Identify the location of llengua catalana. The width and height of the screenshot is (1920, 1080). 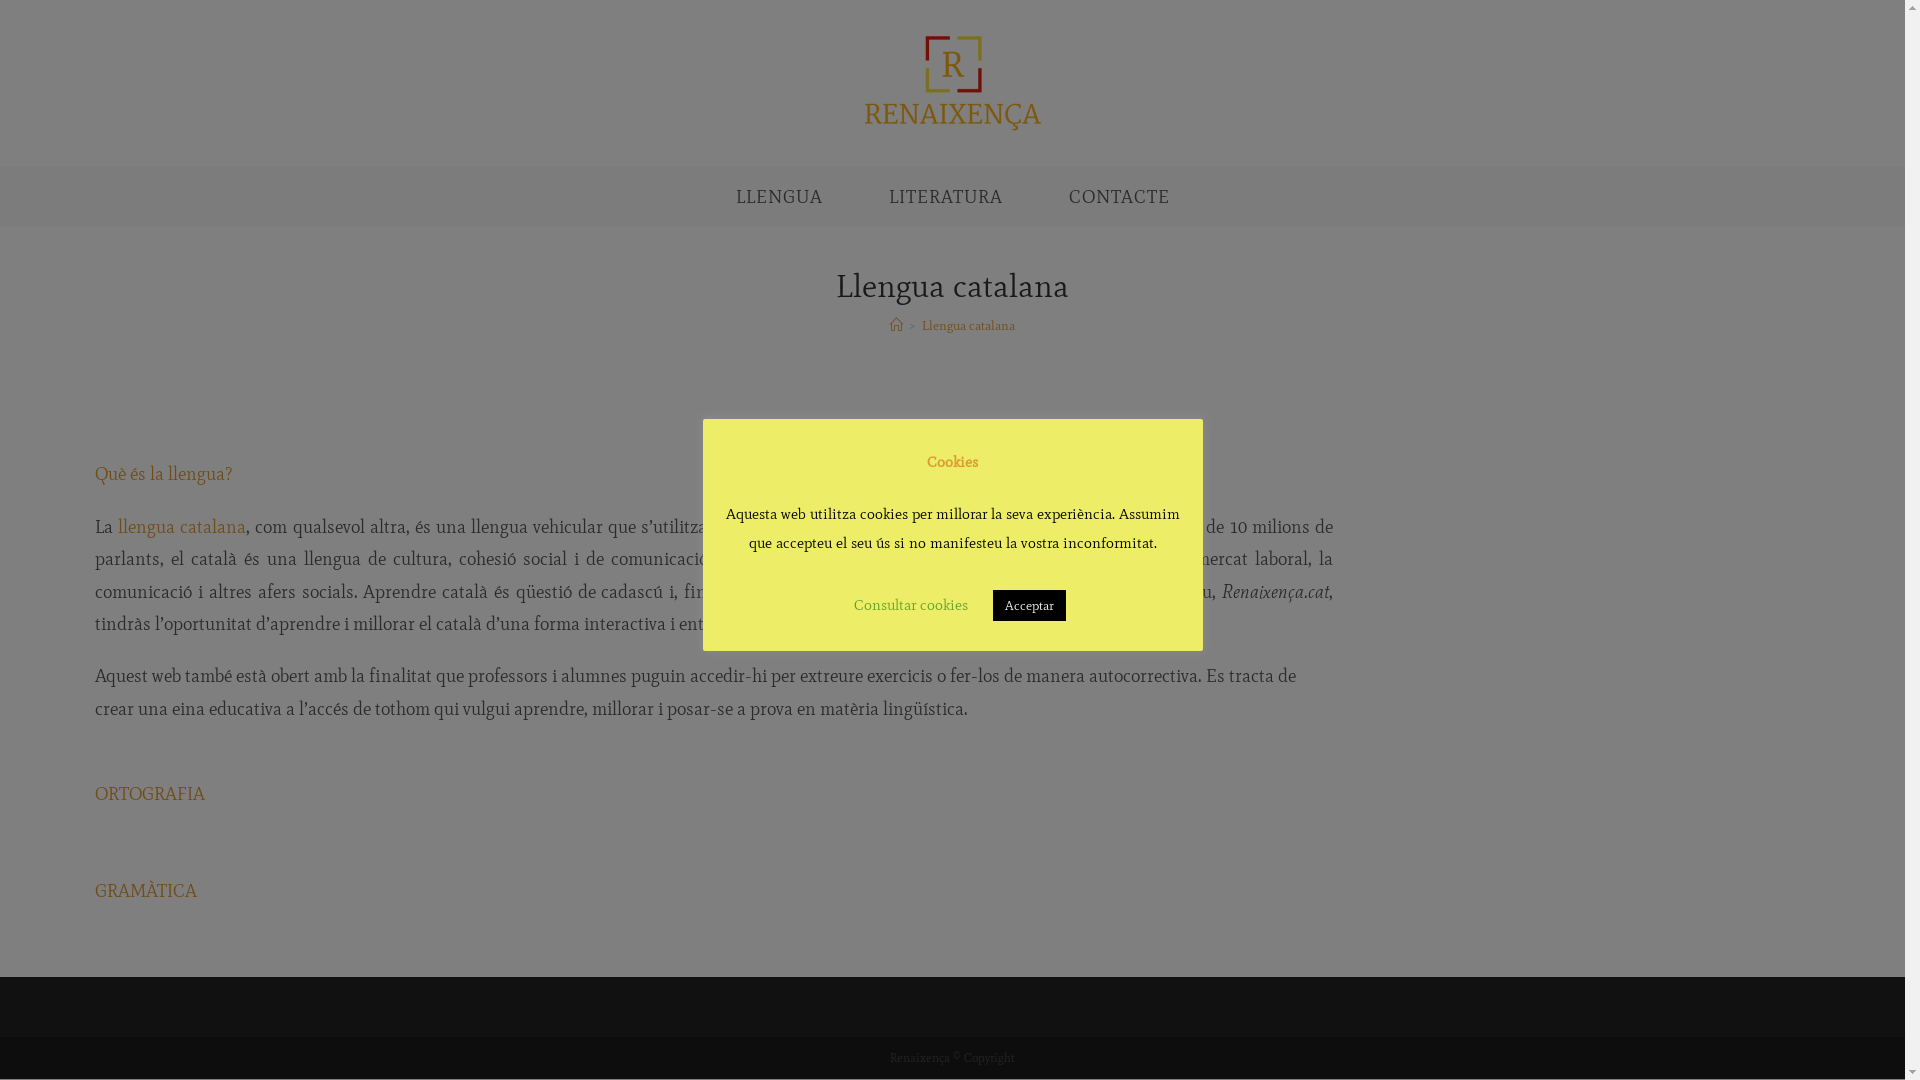
(182, 527).